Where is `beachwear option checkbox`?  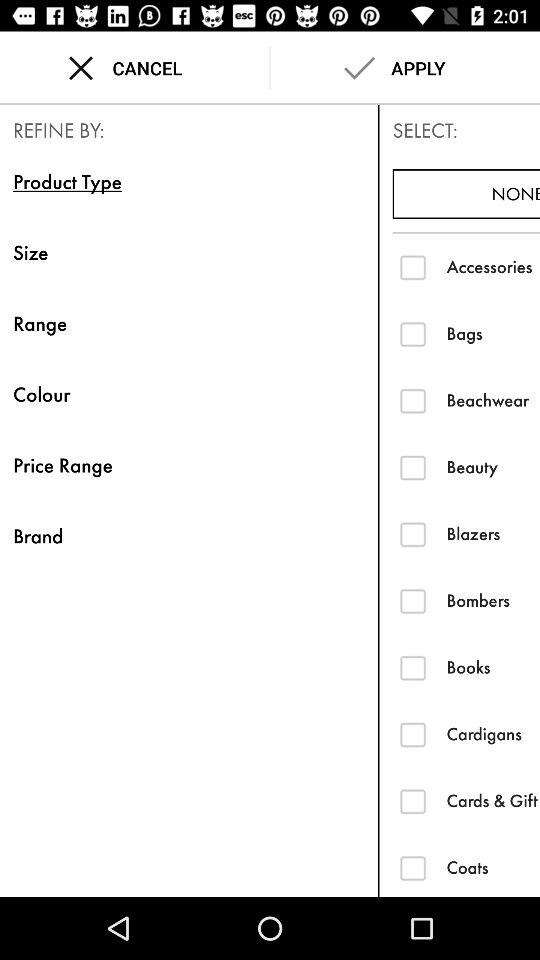 beachwear option checkbox is located at coordinates (412, 400).